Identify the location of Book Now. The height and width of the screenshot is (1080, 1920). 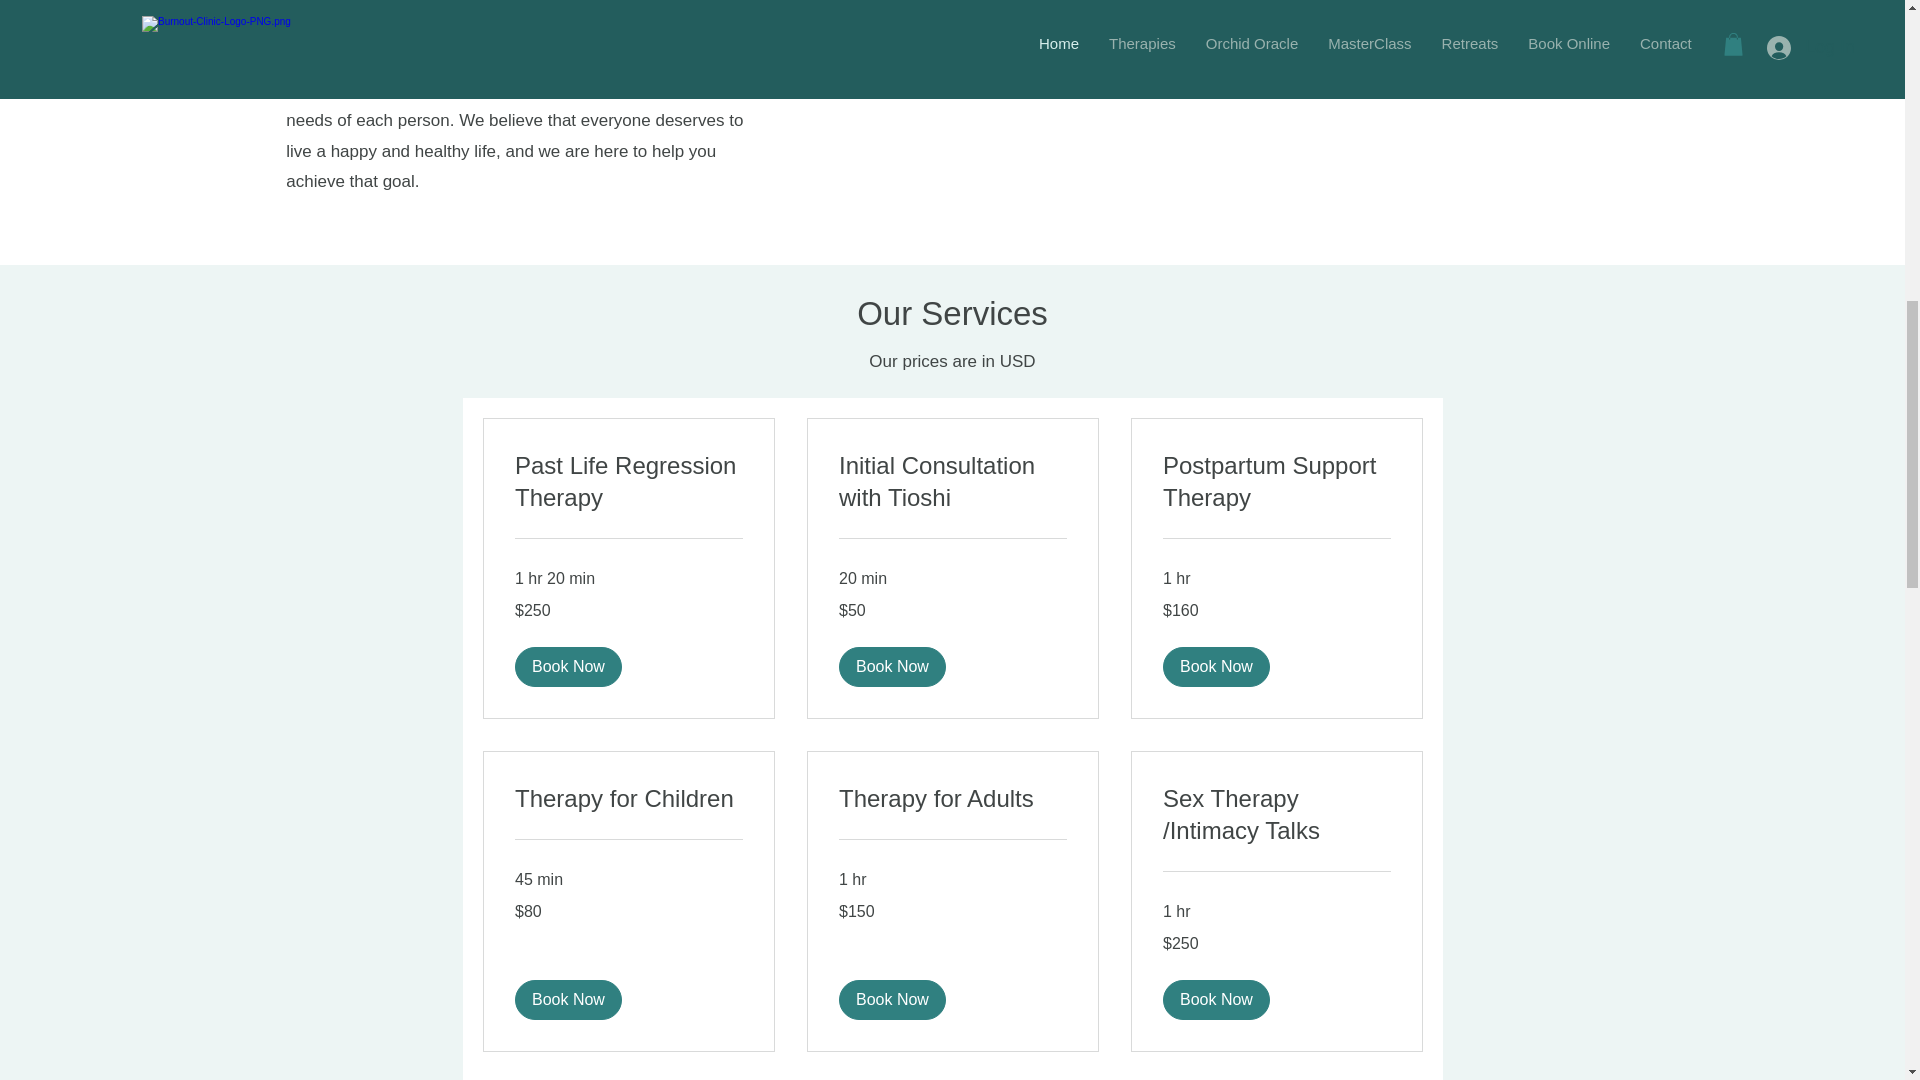
(1215, 666).